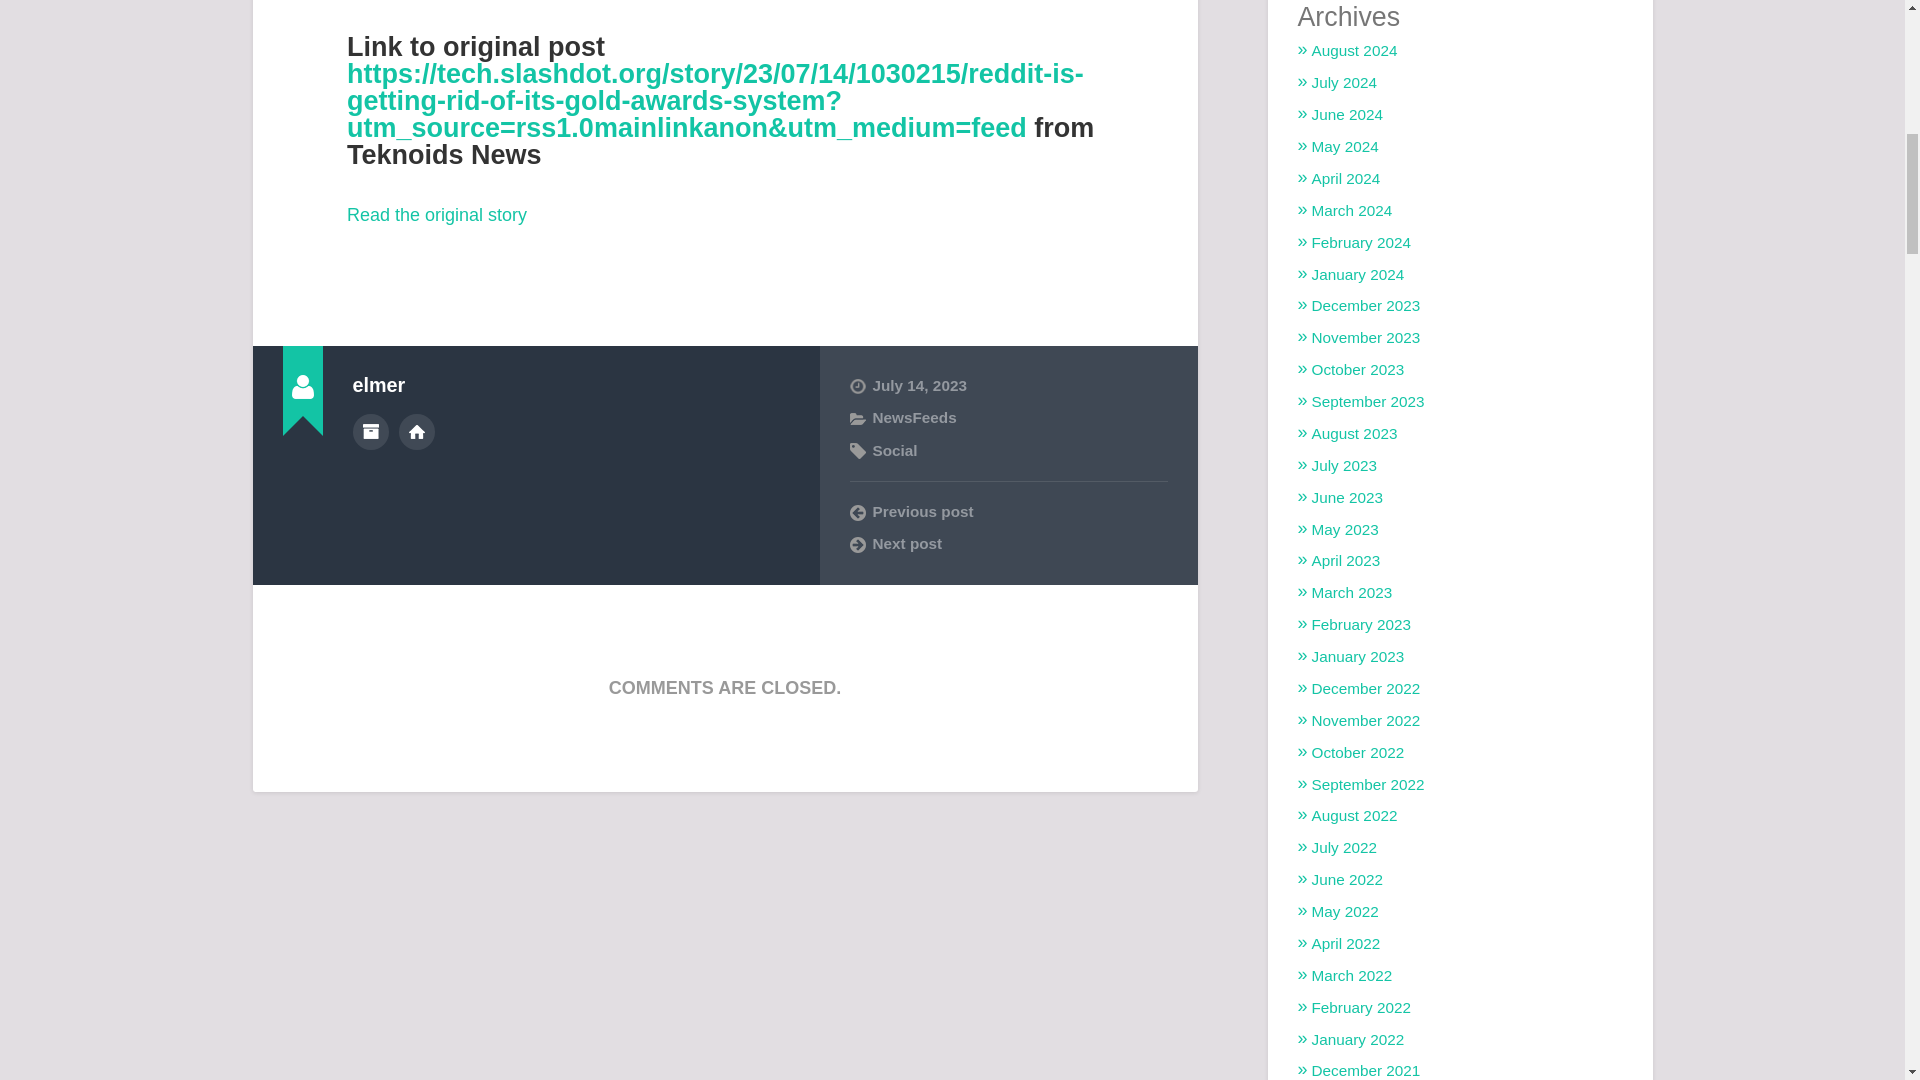 The image size is (1920, 1080). Describe the element at coordinates (1344, 146) in the screenshot. I see `May 2024` at that location.